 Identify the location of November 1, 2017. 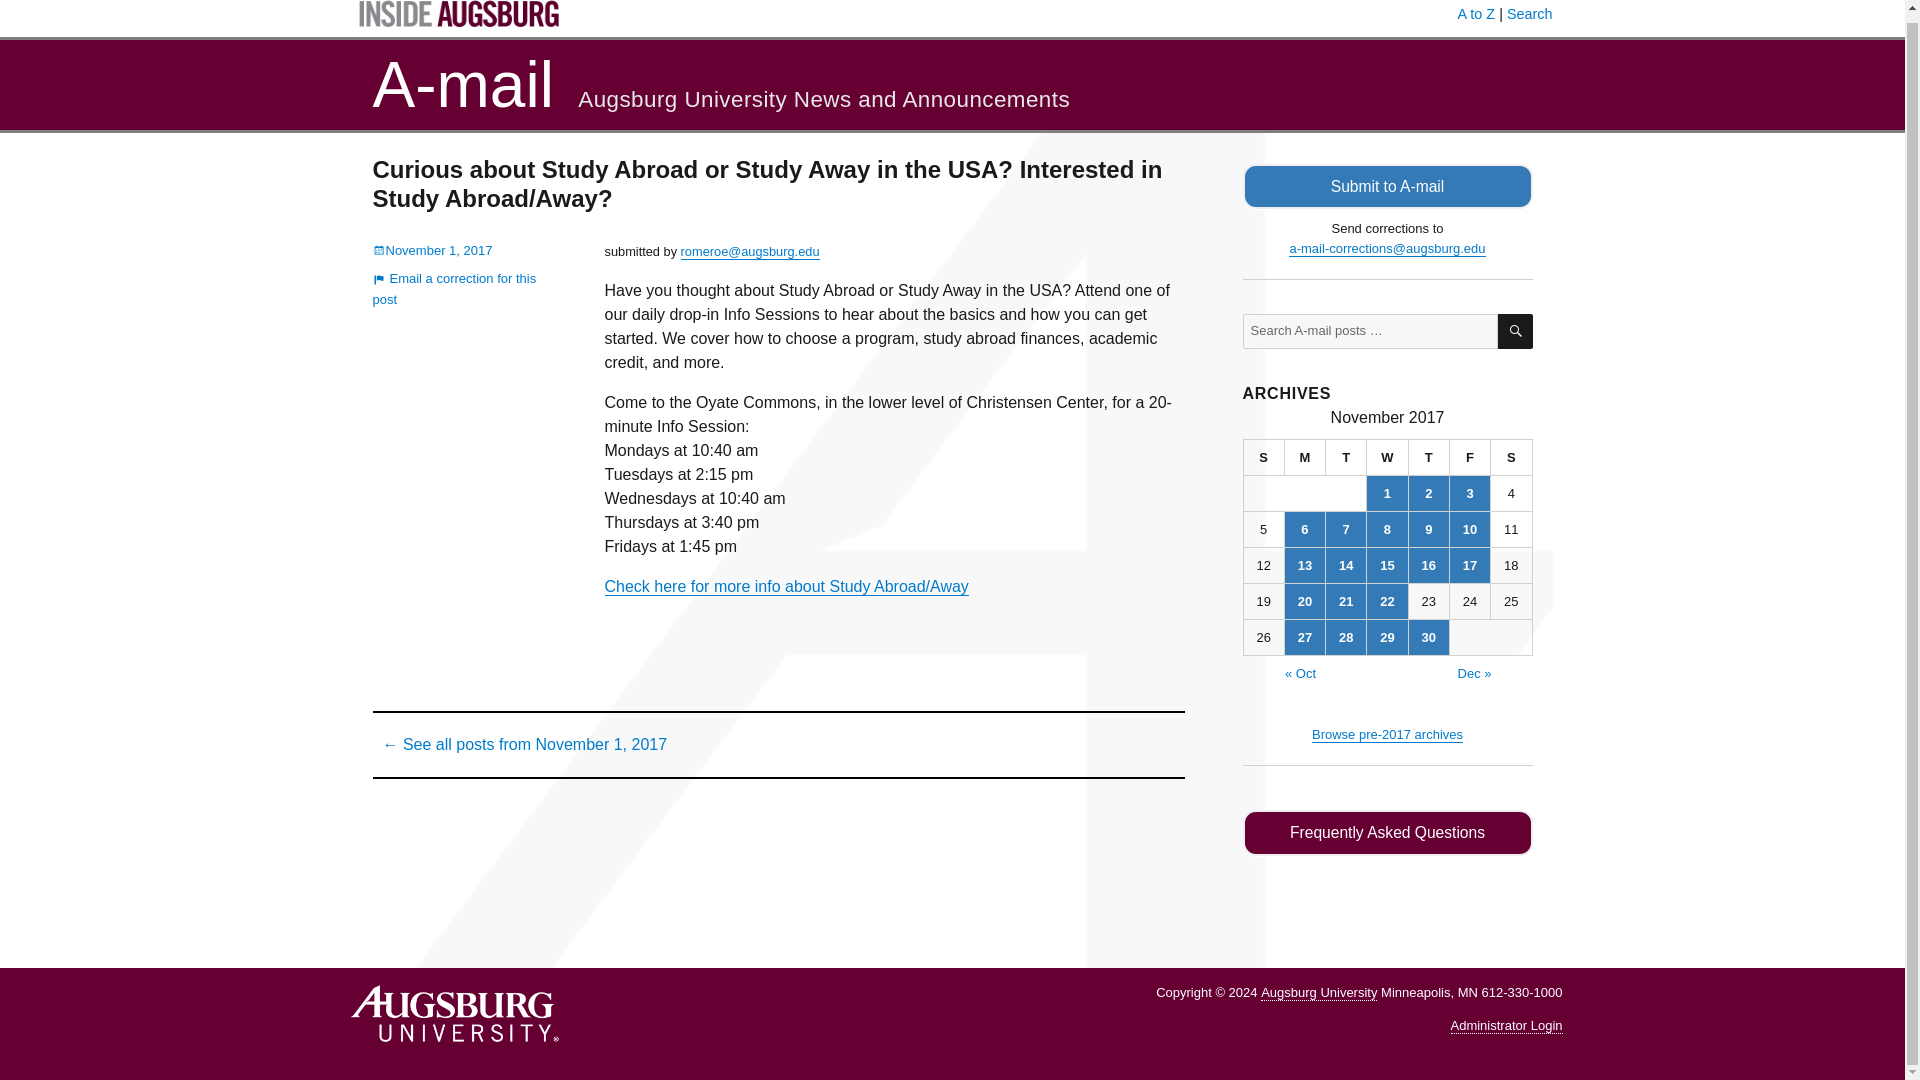
(432, 250).